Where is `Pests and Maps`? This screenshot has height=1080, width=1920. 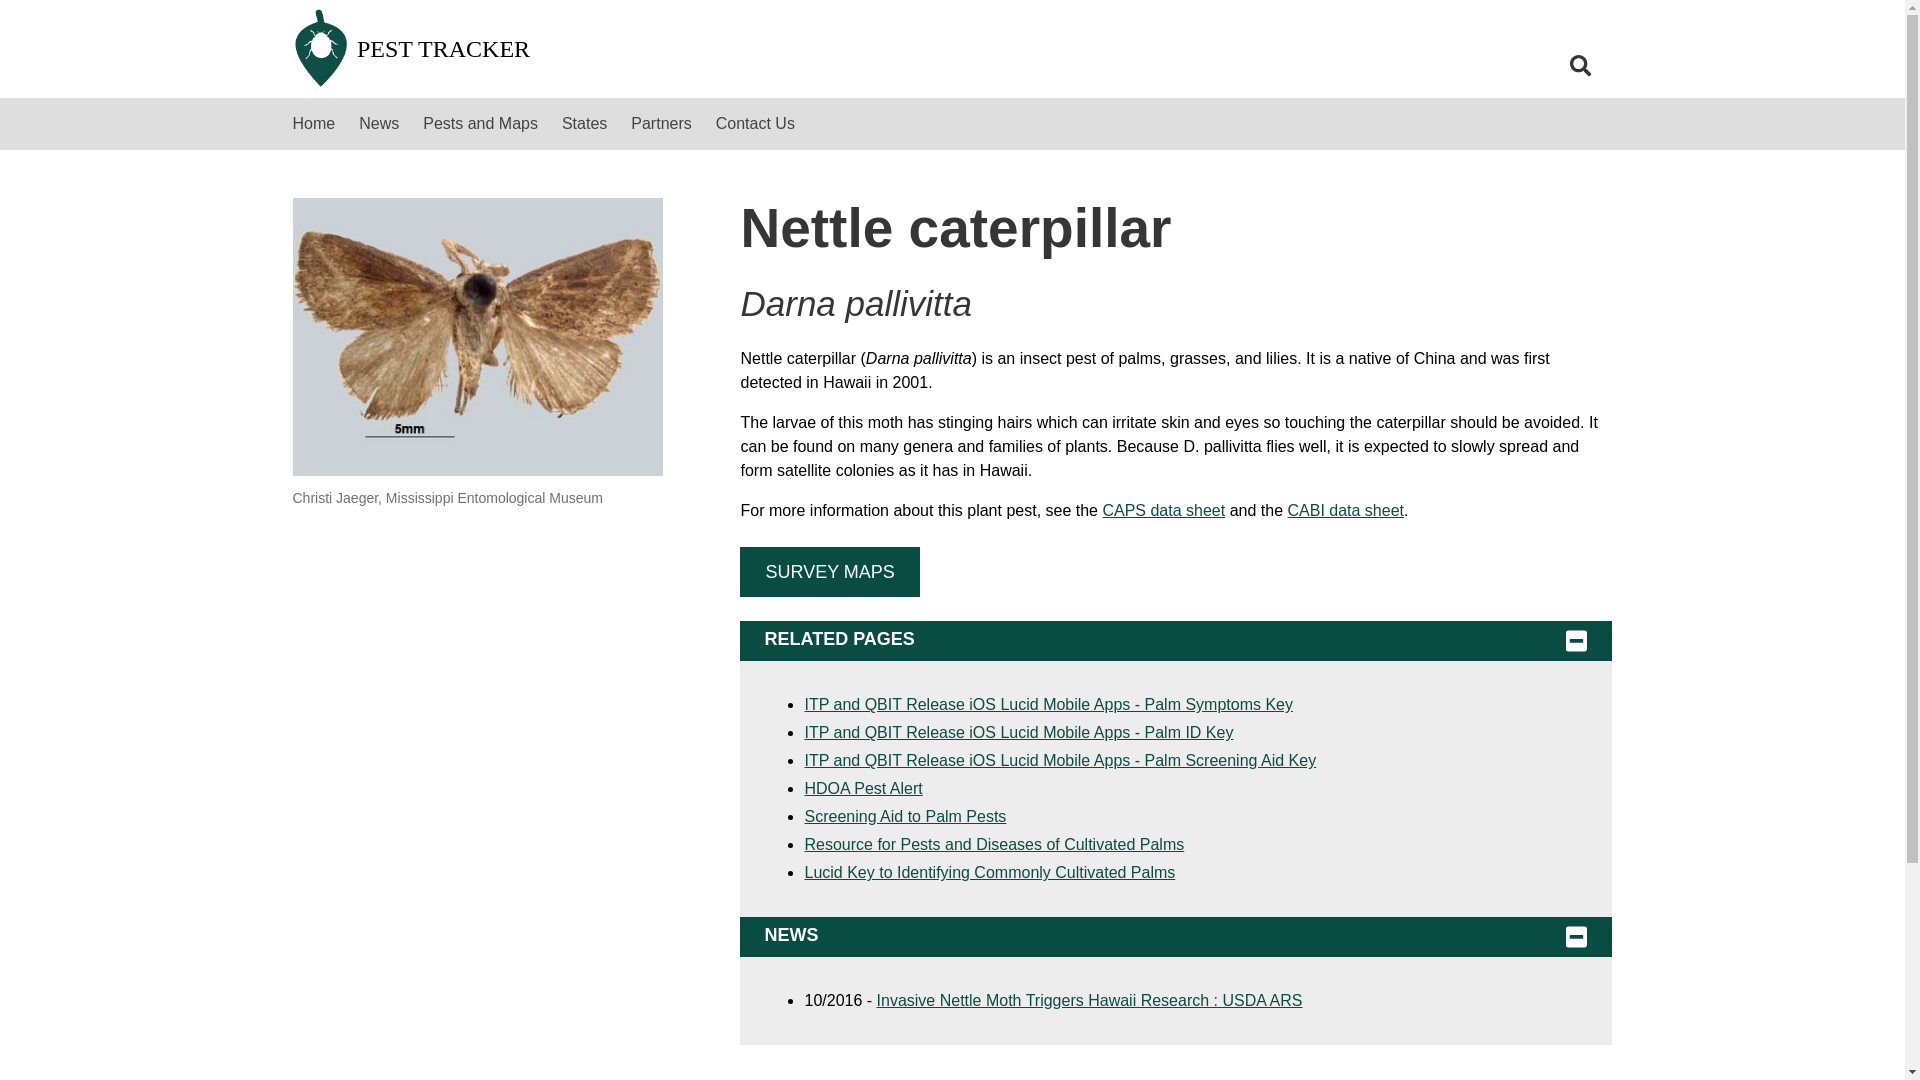 Pests and Maps is located at coordinates (480, 124).